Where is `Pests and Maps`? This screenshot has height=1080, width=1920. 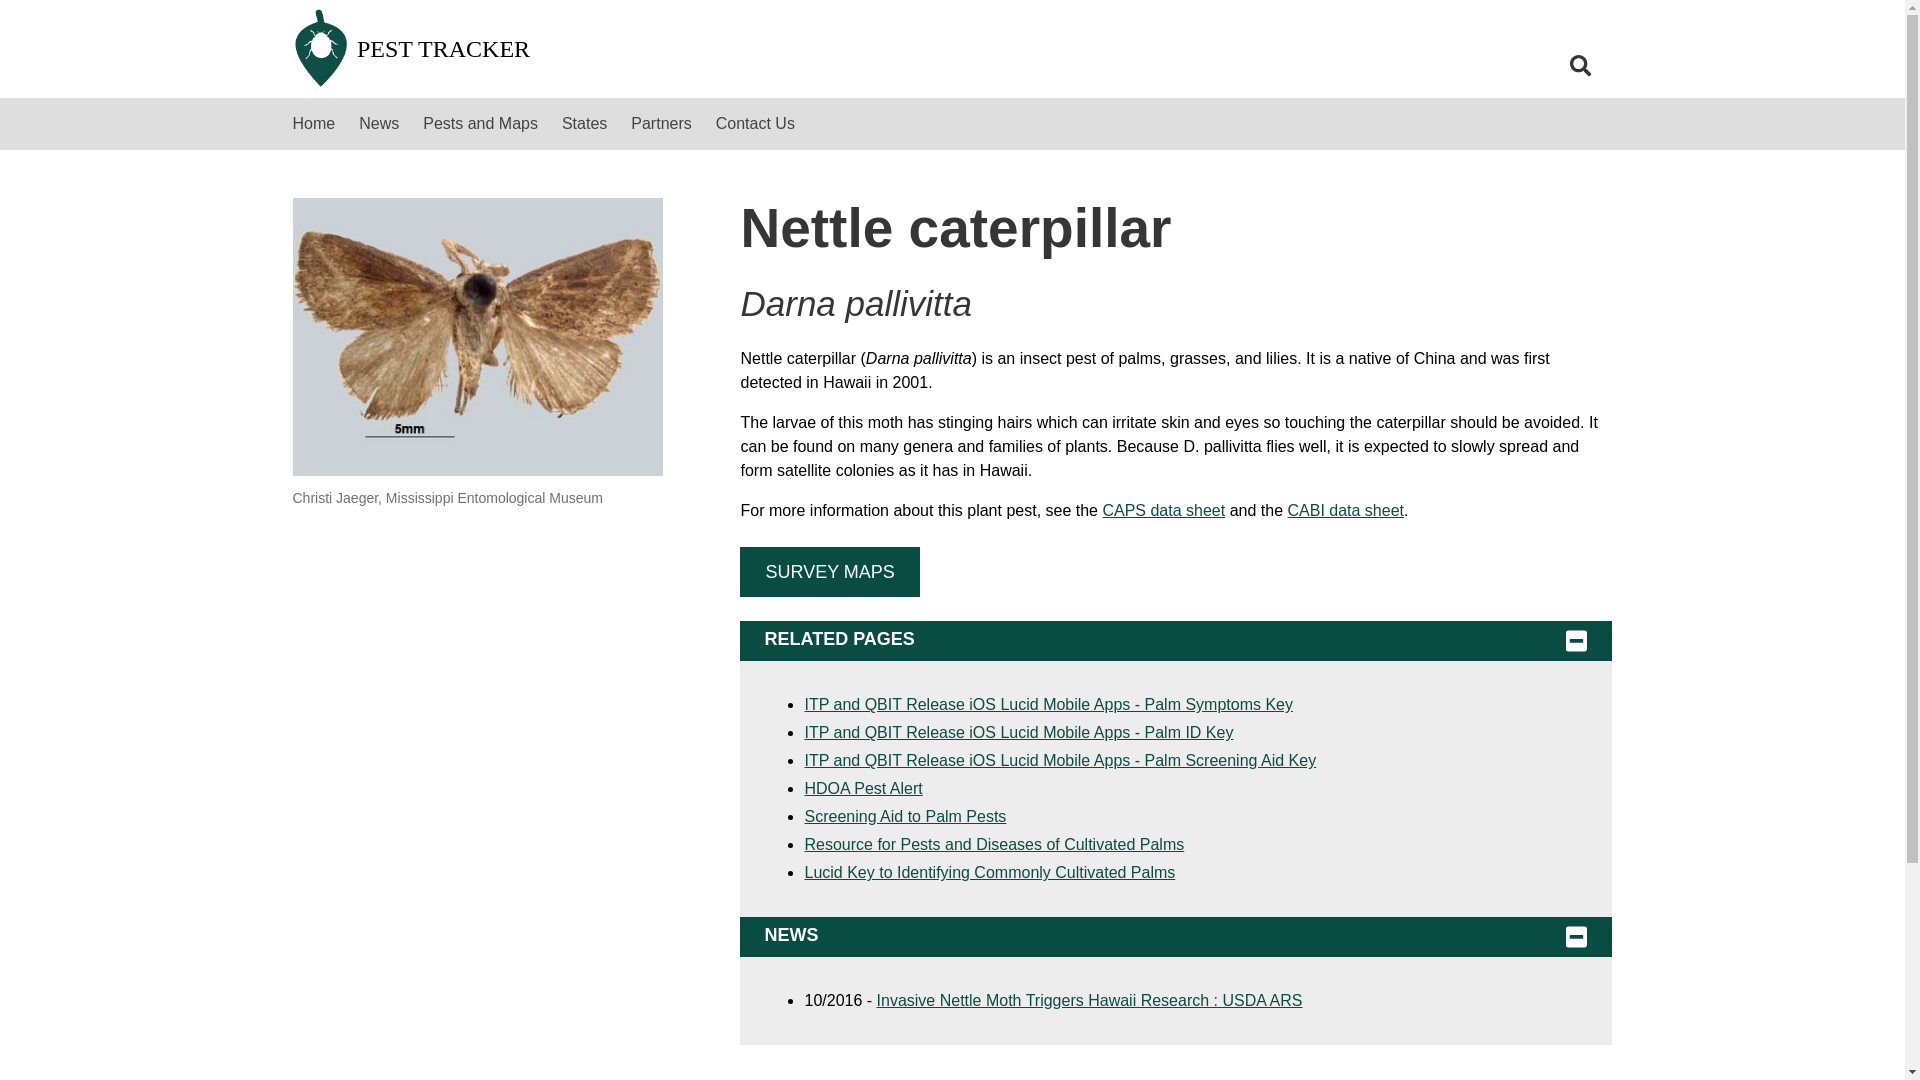 Pests and Maps is located at coordinates (480, 124).